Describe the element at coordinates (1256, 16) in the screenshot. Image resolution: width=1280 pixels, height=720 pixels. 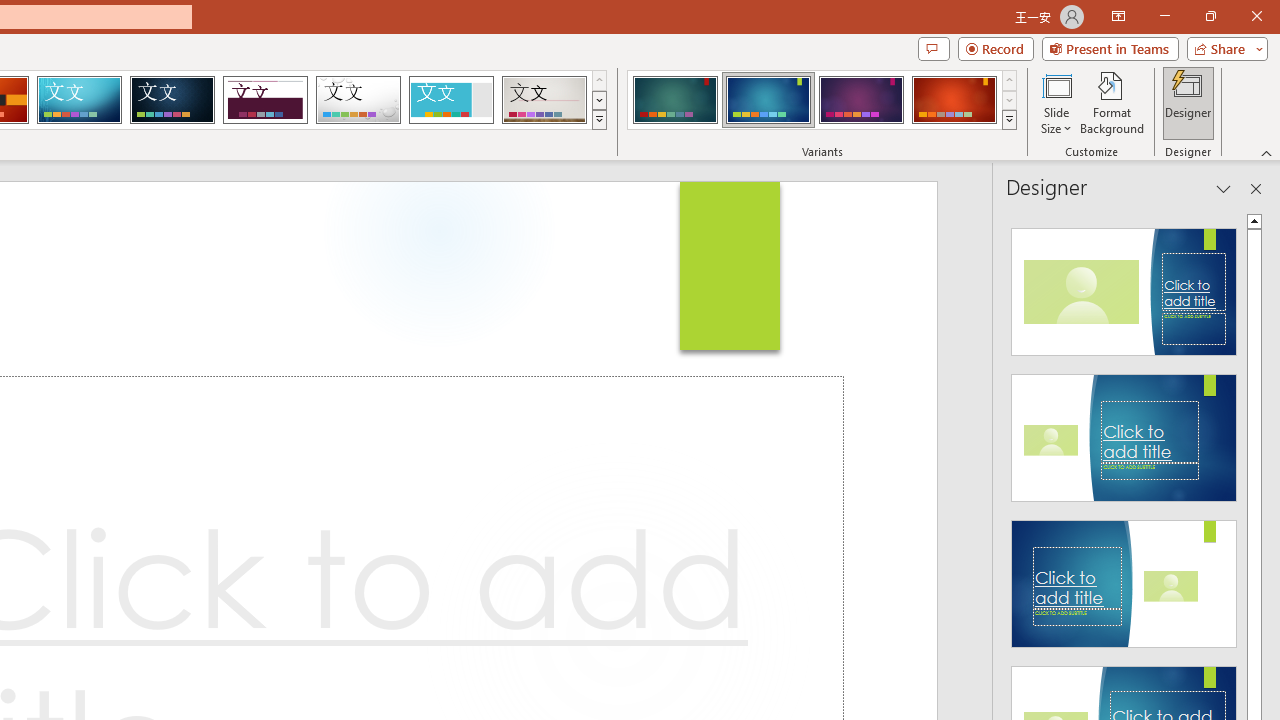
I see `Close` at that location.